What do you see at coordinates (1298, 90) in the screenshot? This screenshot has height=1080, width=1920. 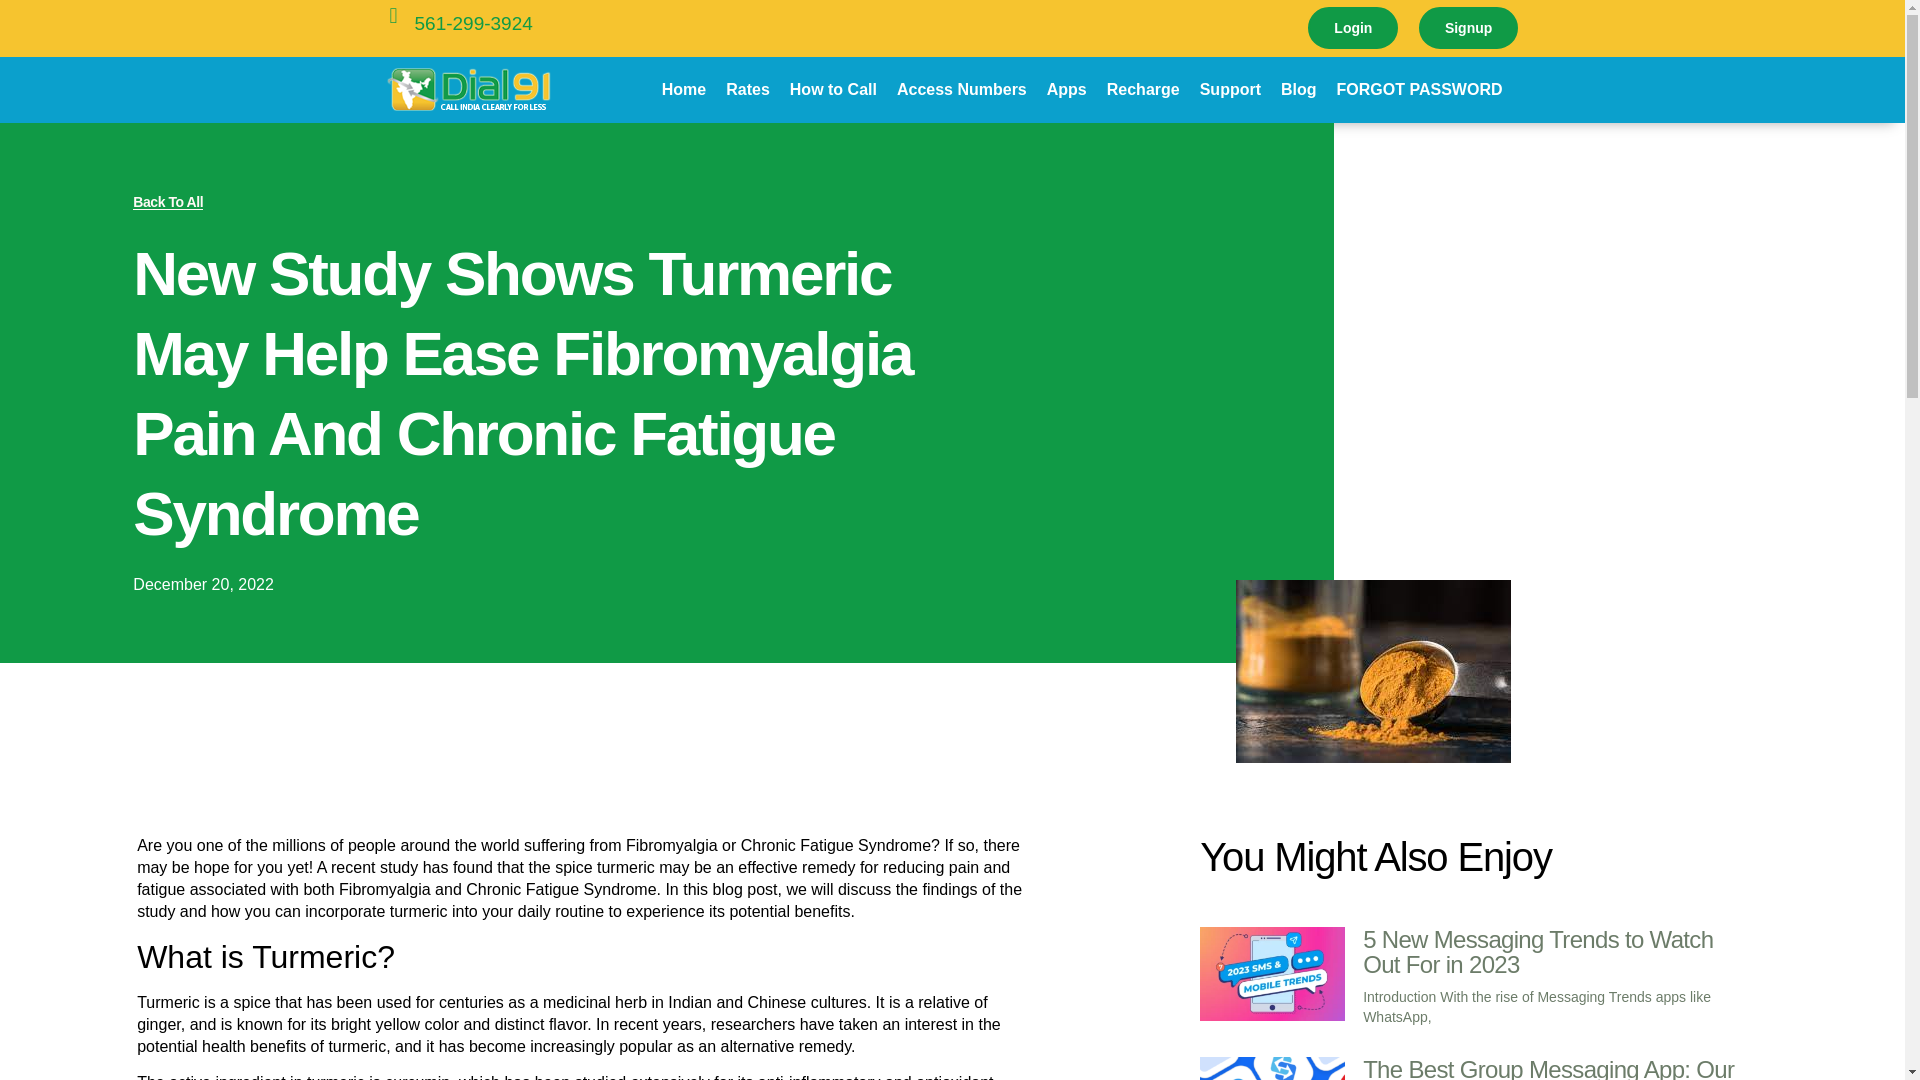 I see `Blog` at bounding box center [1298, 90].